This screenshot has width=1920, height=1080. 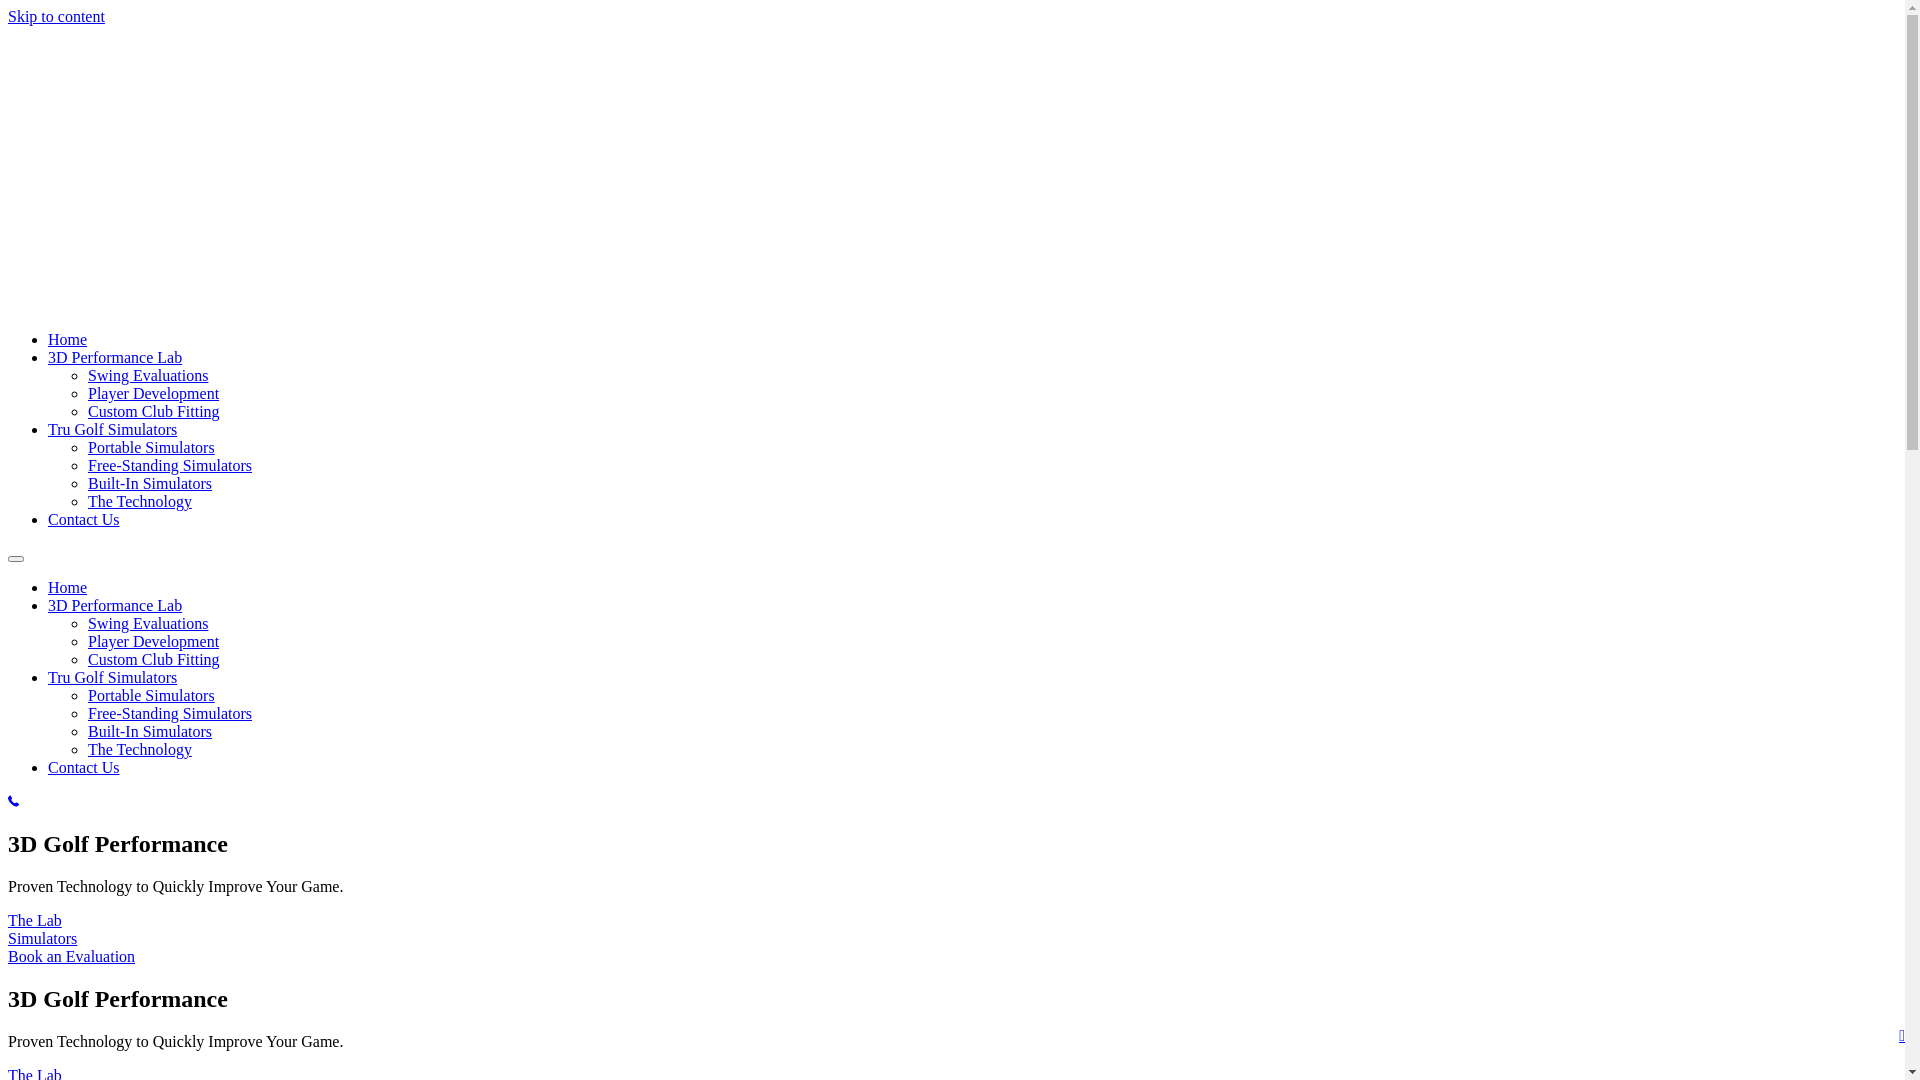 What do you see at coordinates (154, 393) in the screenshot?
I see `Player Development` at bounding box center [154, 393].